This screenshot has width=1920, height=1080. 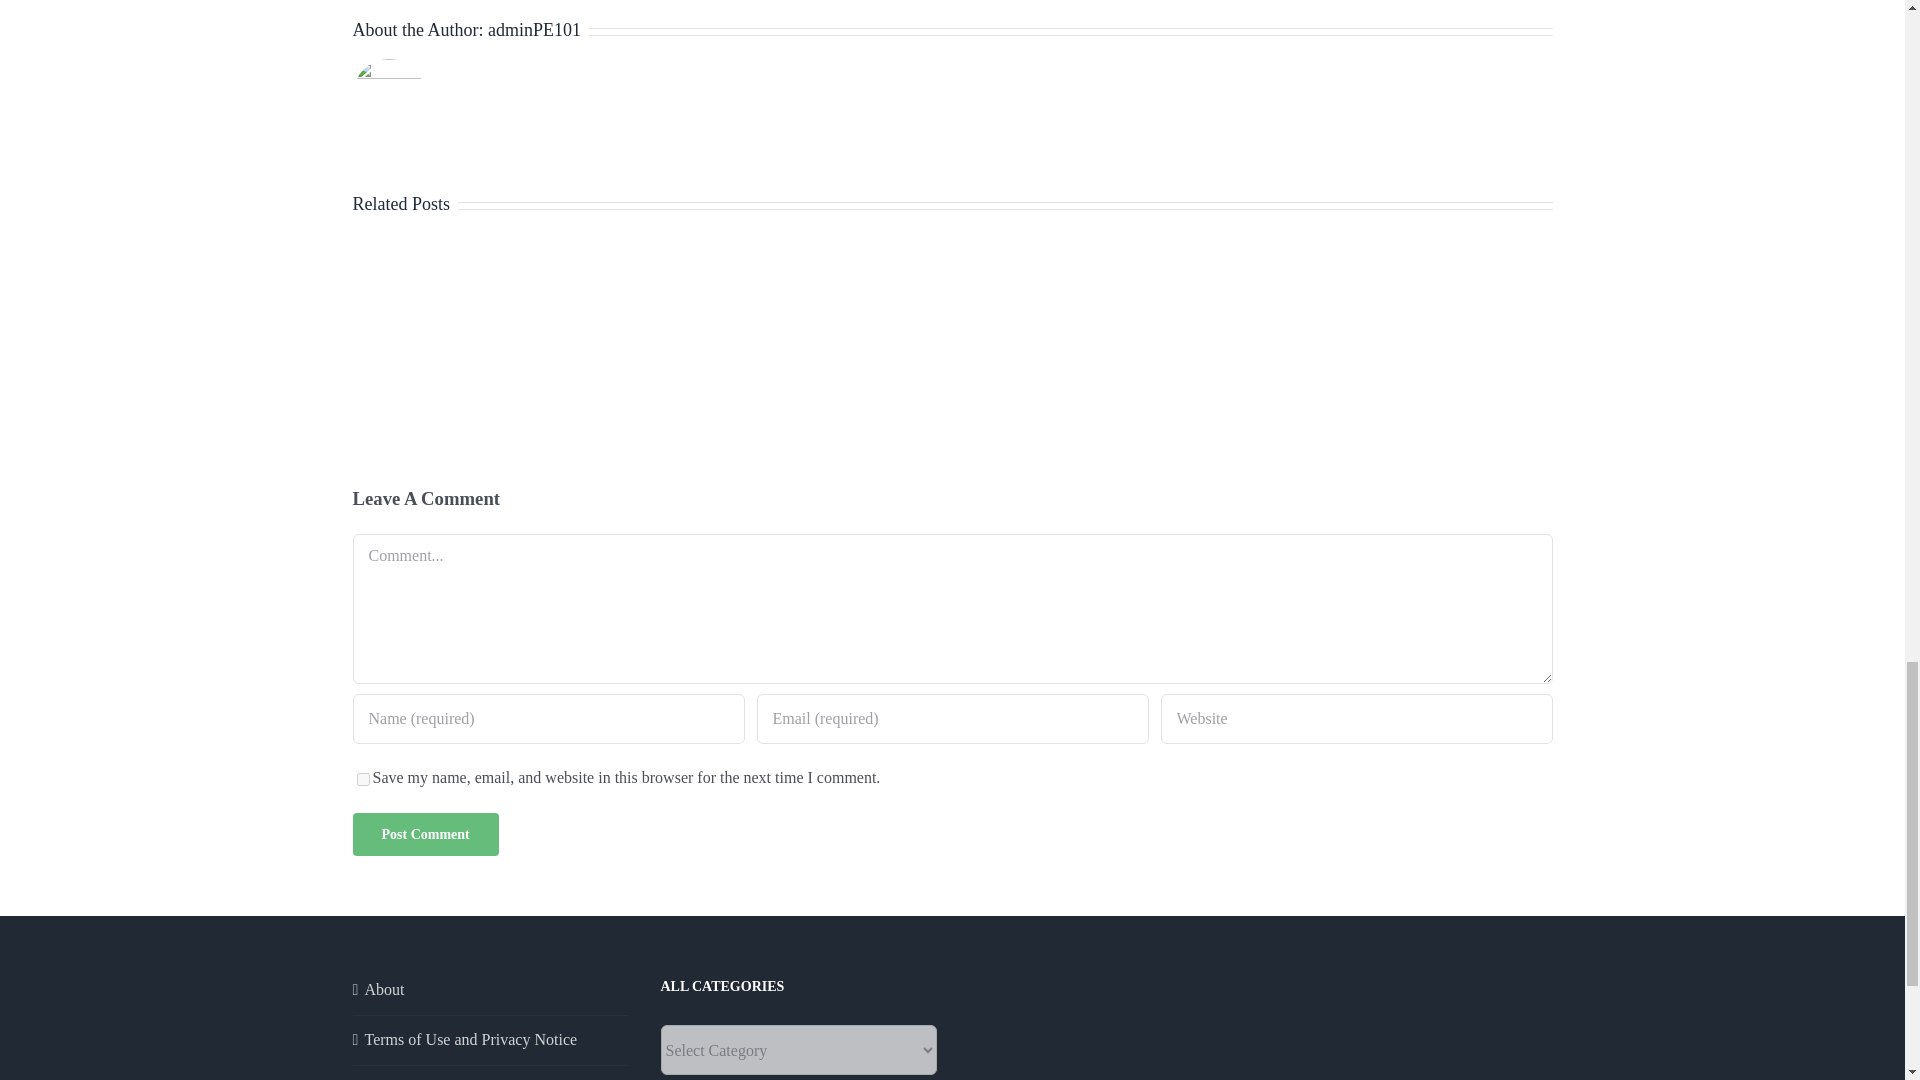 I want to click on yes, so click(x=362, y=780).